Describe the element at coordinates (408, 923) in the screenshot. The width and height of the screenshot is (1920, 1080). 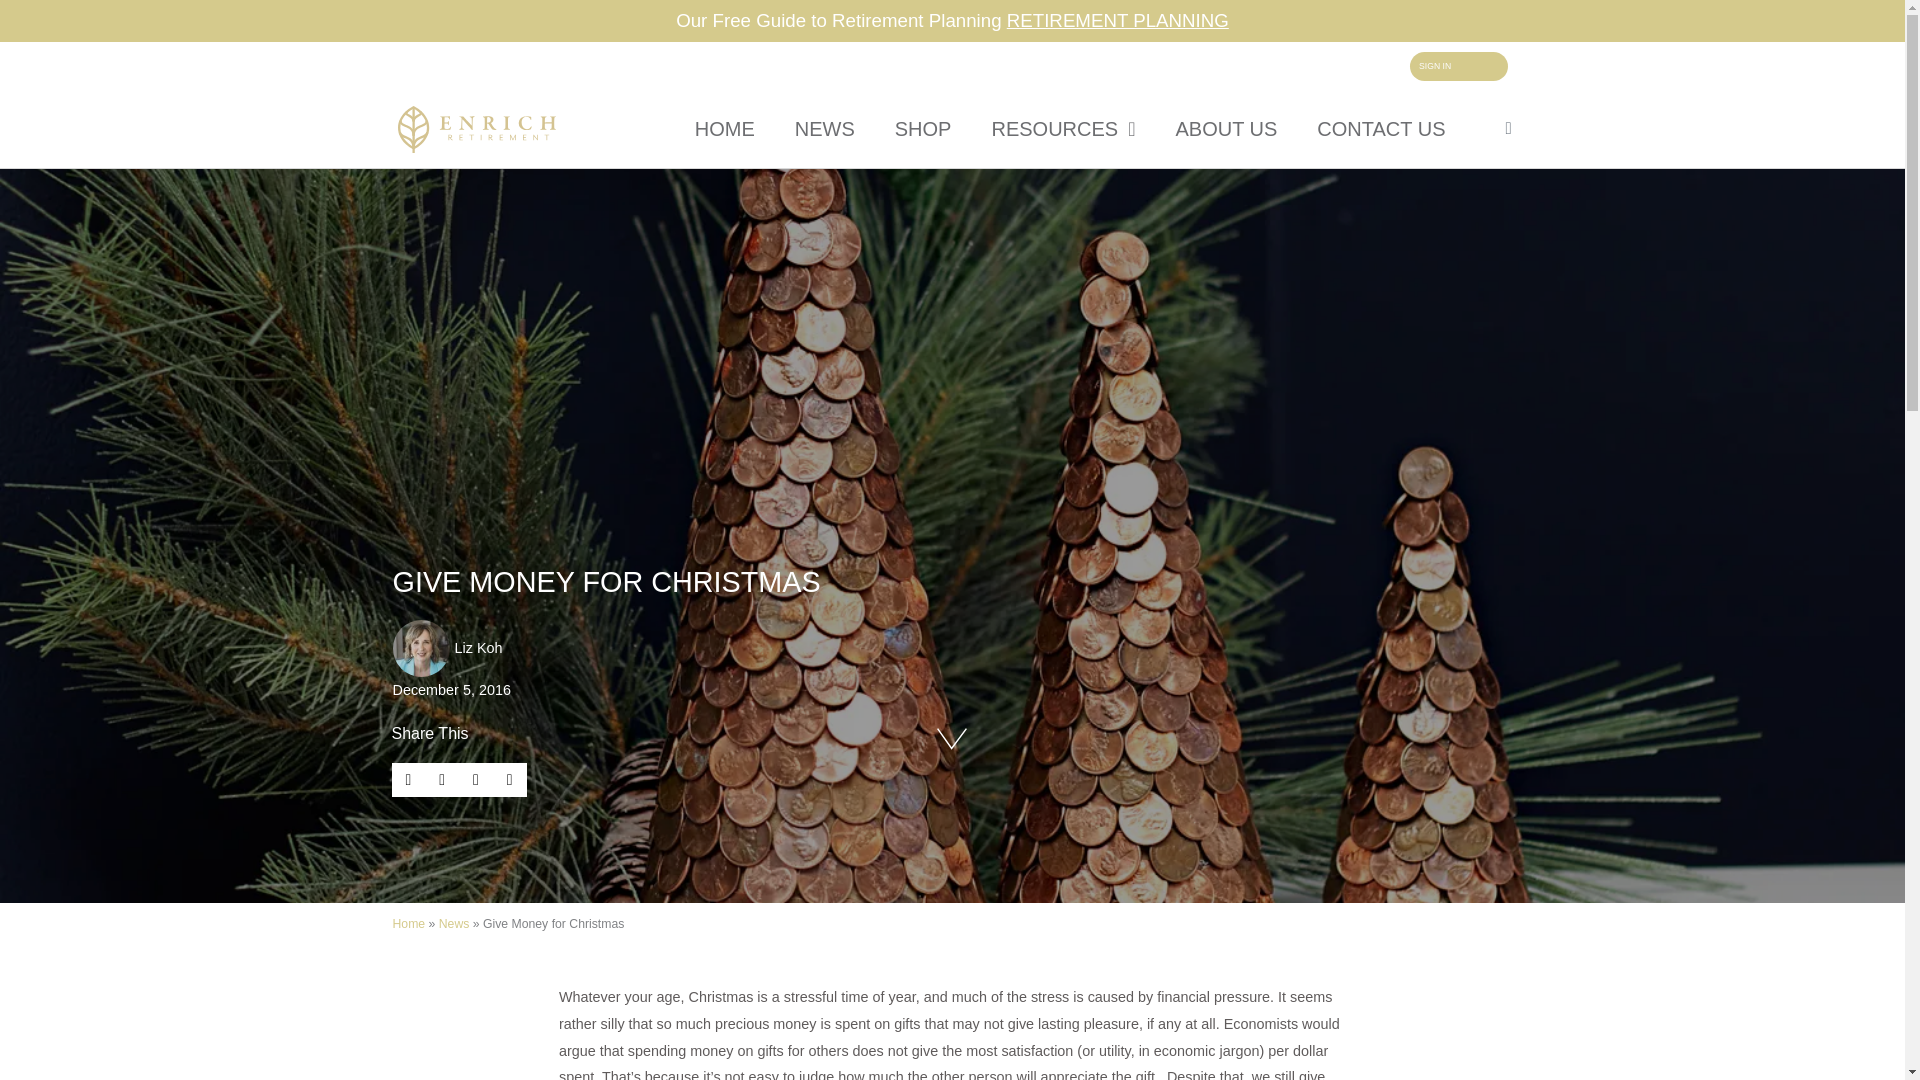
I see `Home` at that location.